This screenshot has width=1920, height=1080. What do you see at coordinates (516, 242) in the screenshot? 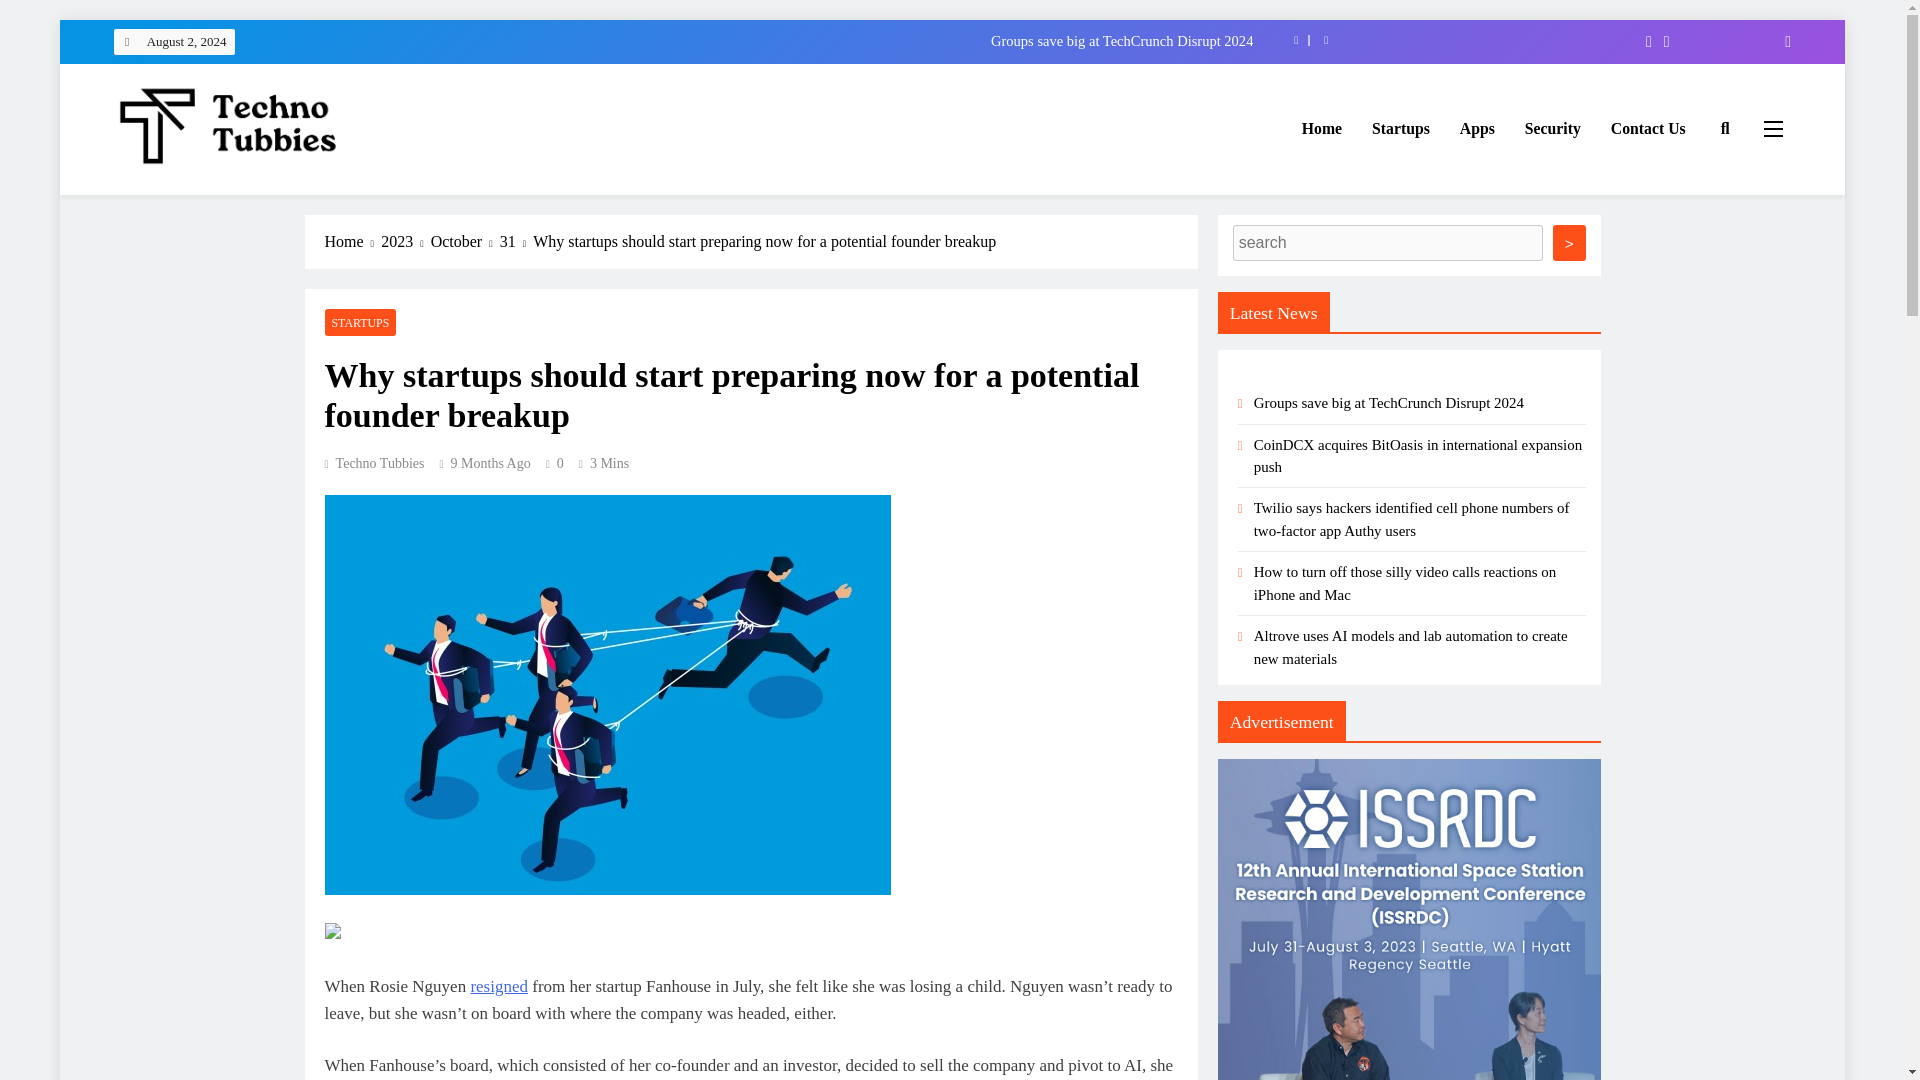
I see `31` at bounding box center [516, 242].